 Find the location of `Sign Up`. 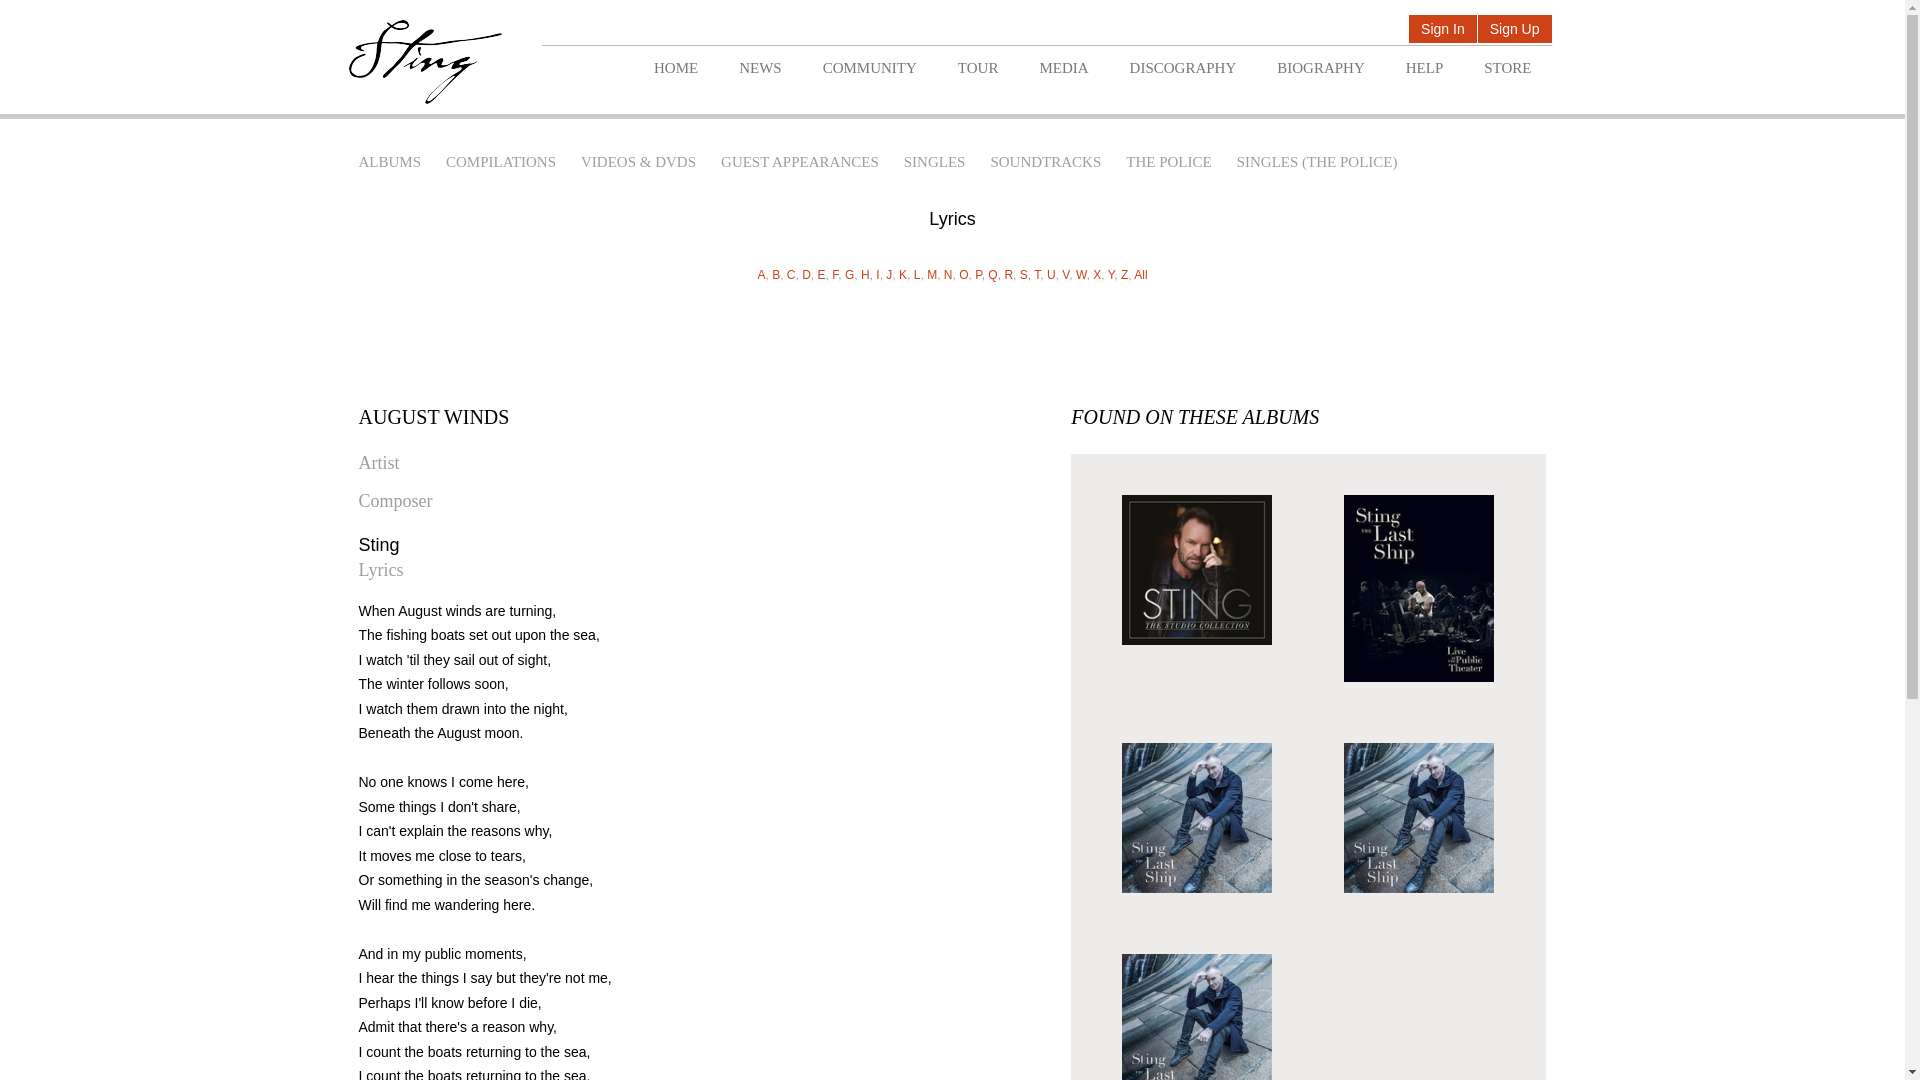

Sign Up is located at coordinates (1514, 30).